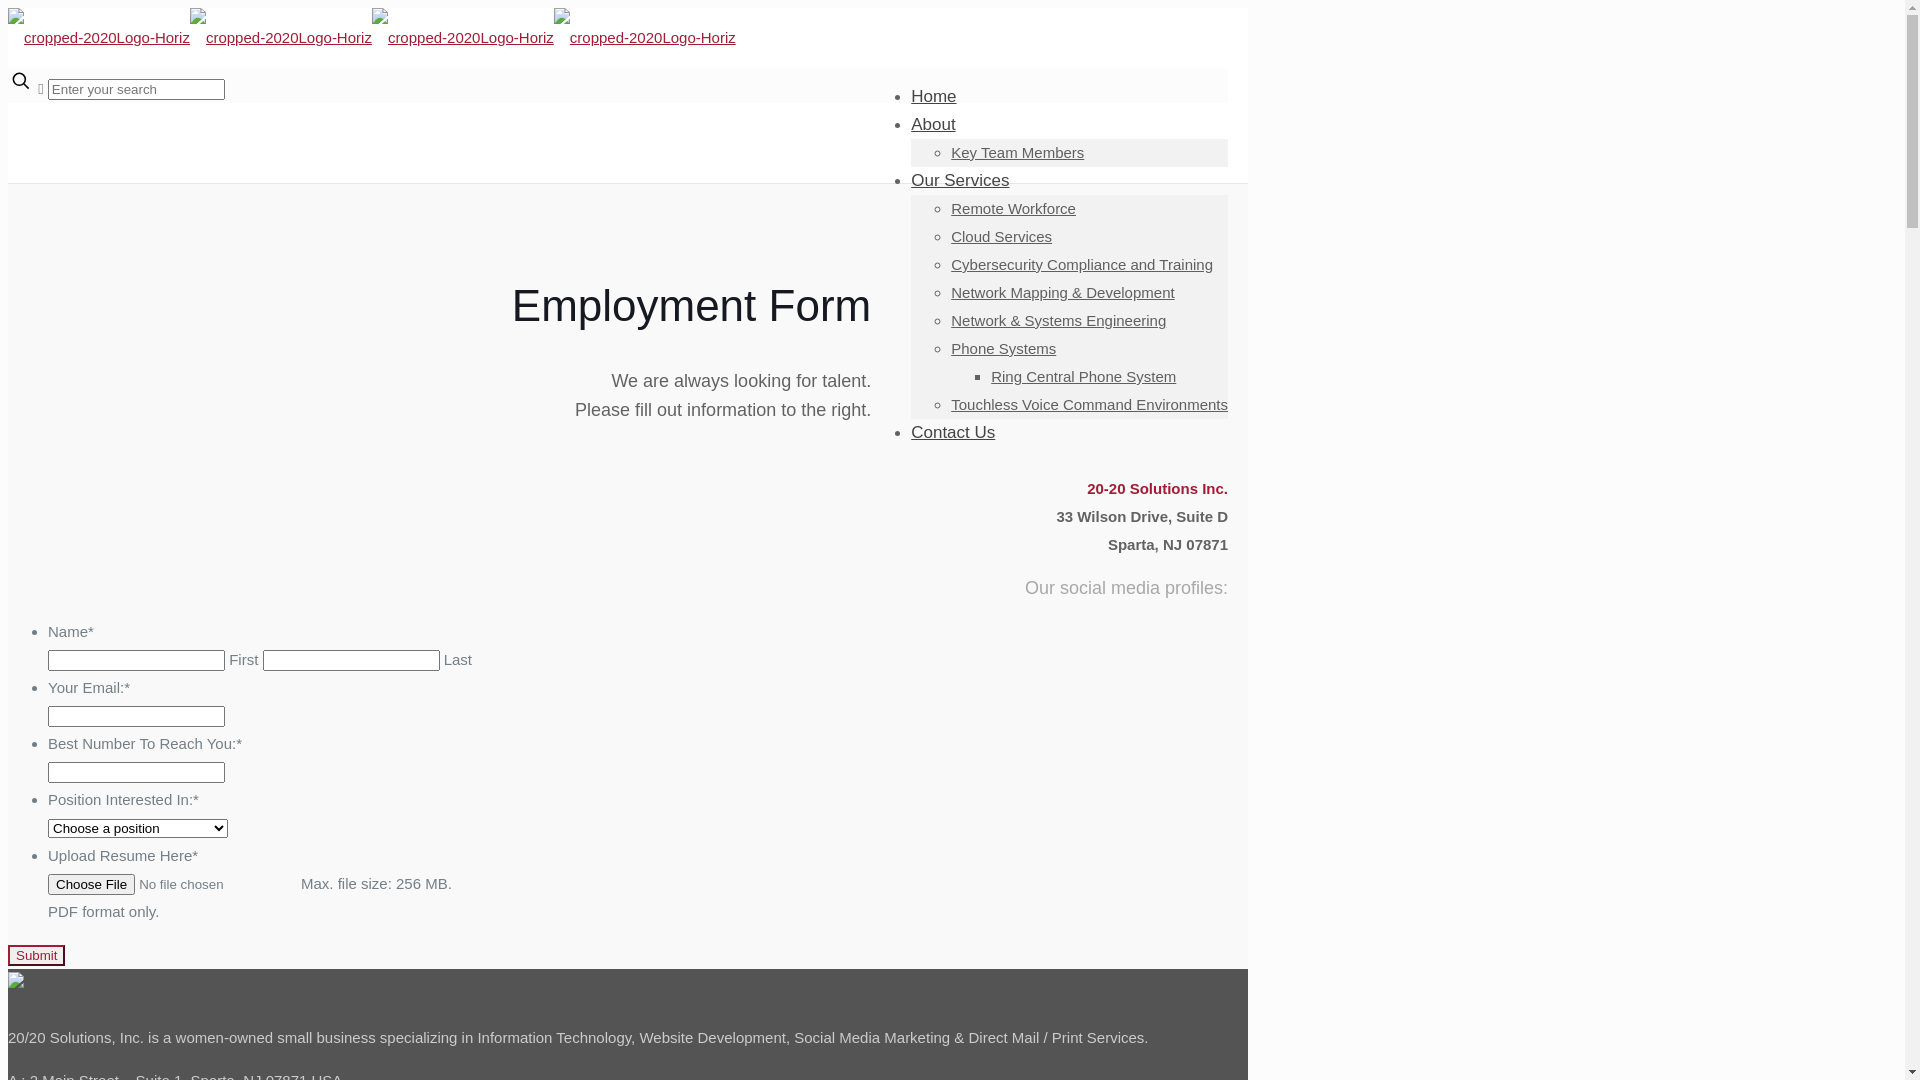 The width and height of the screenshot is (1920, 1080). I want to click on Network Mapping & Development, so click(1062, 292).